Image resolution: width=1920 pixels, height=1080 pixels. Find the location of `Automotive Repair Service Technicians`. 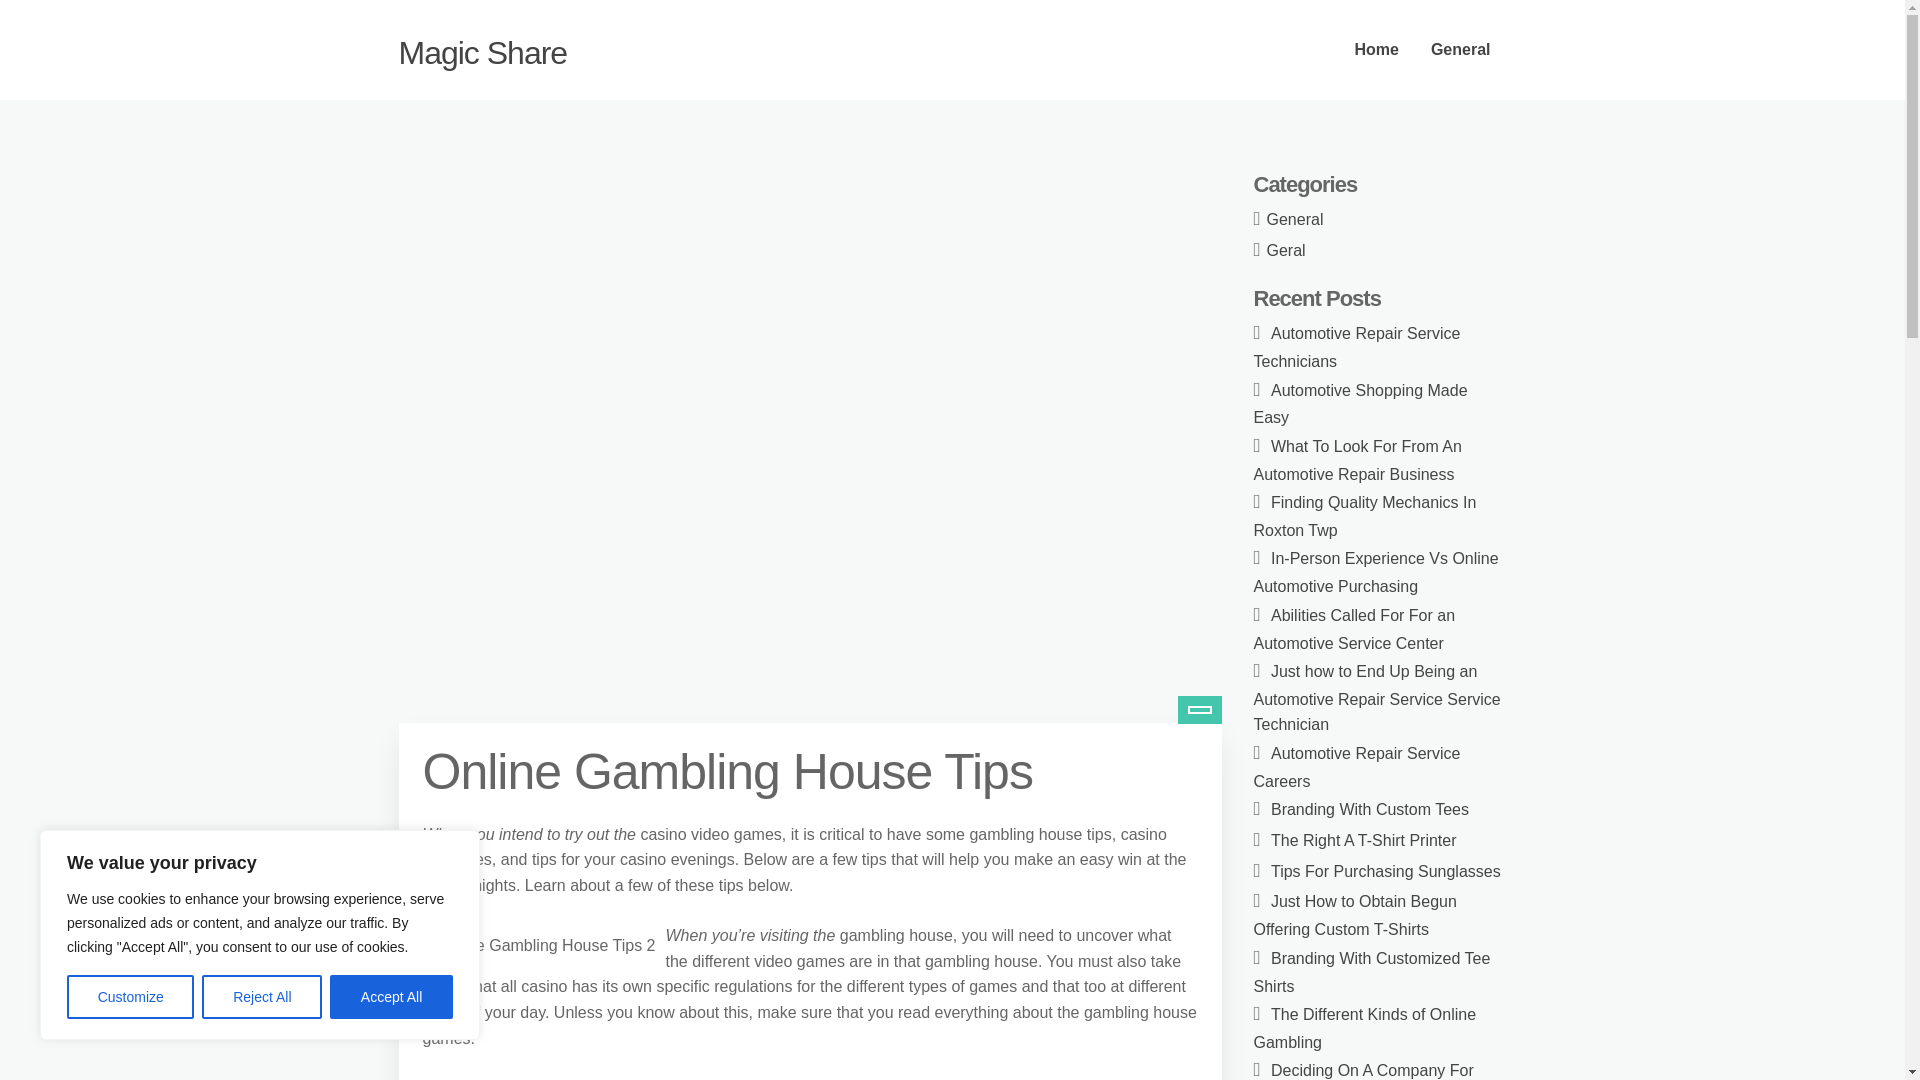

Automotive Repair Service Technicians is located at coordinates (1357, 348).